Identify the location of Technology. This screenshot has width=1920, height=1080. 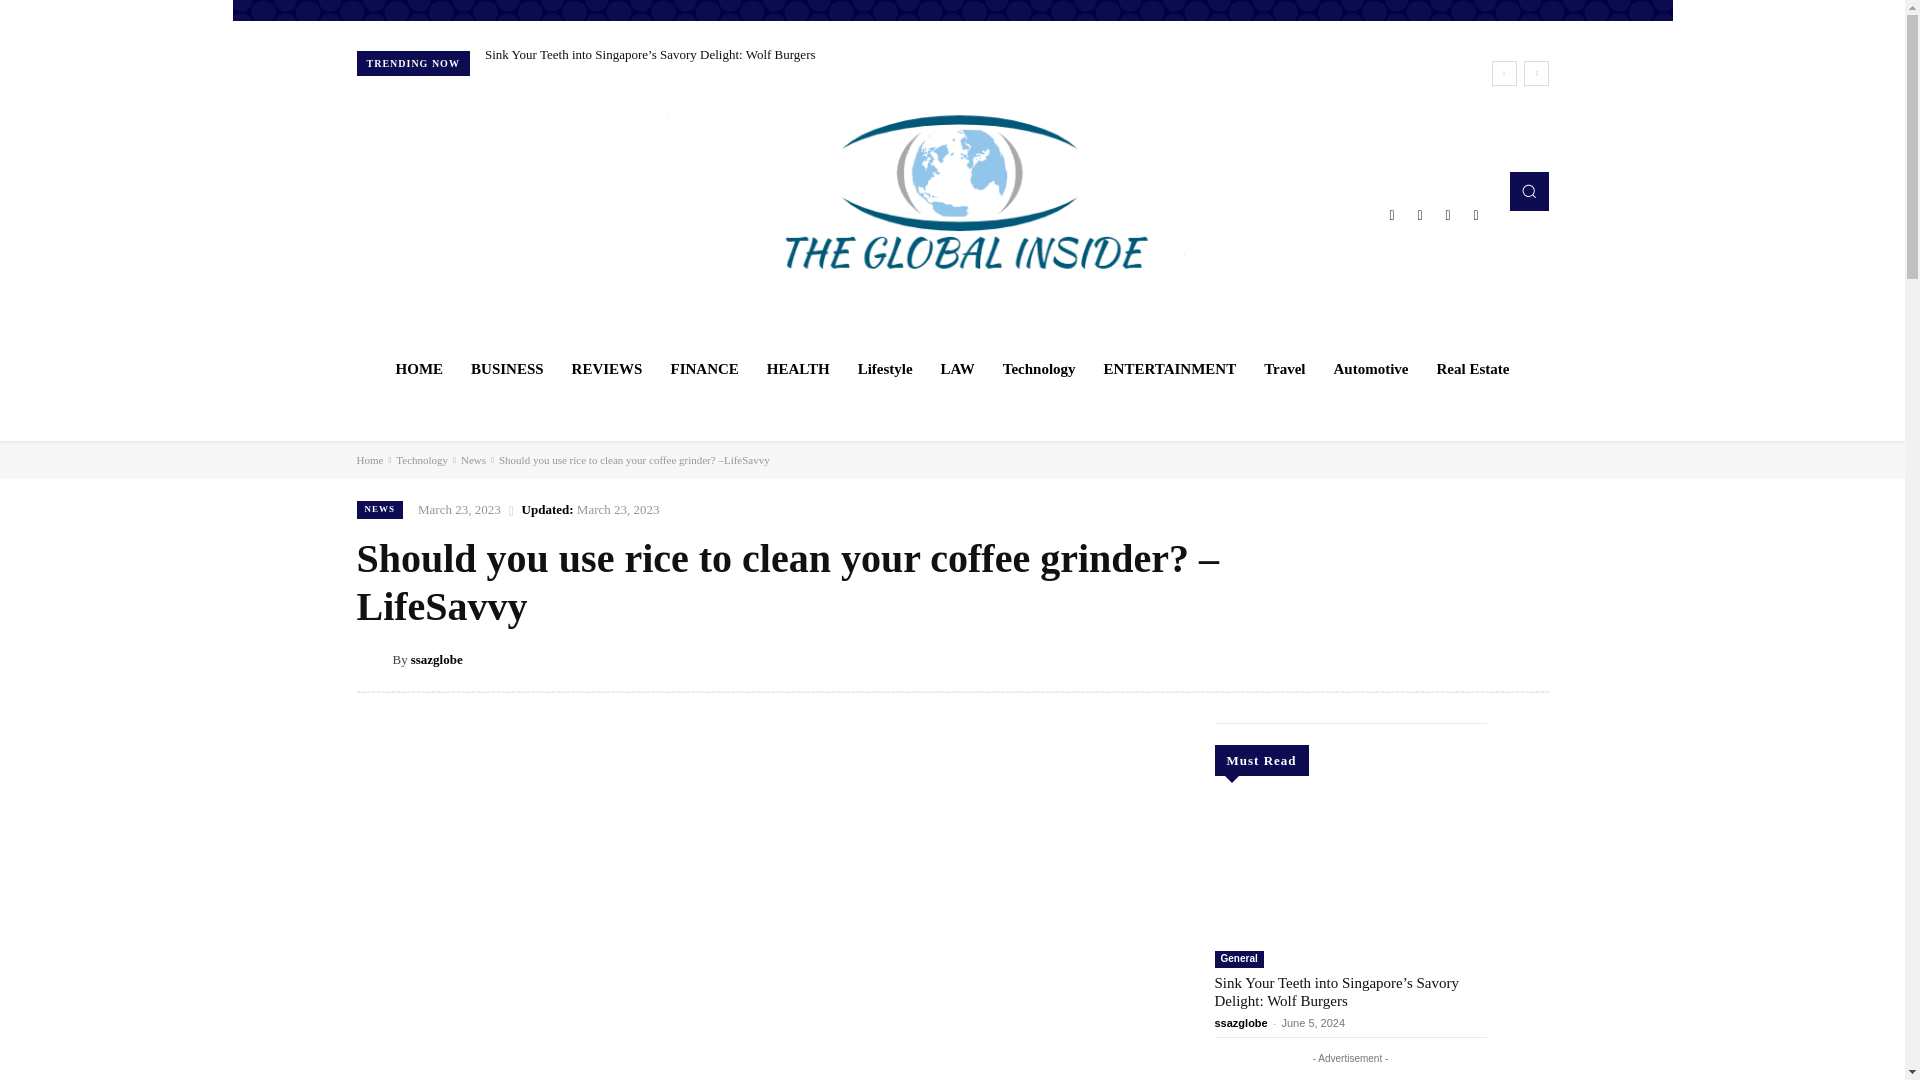
(1039, 368).